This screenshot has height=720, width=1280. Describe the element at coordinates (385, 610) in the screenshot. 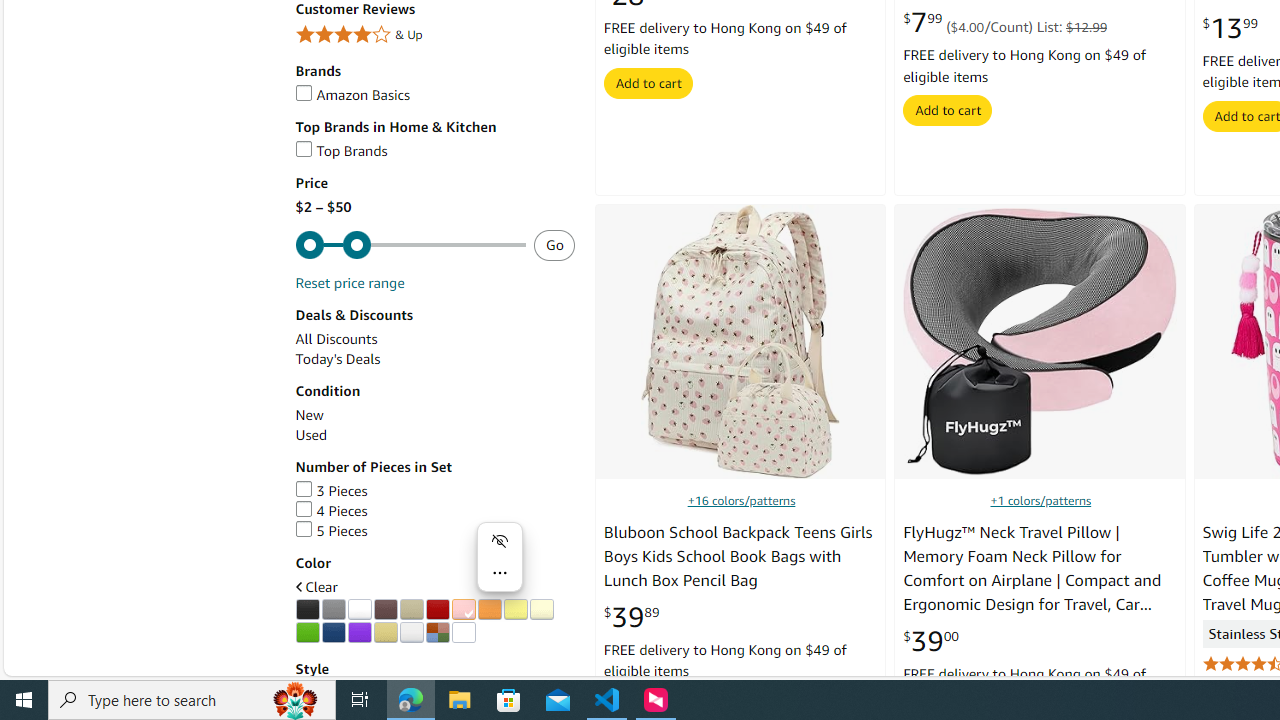

I see `Brown` at that location.